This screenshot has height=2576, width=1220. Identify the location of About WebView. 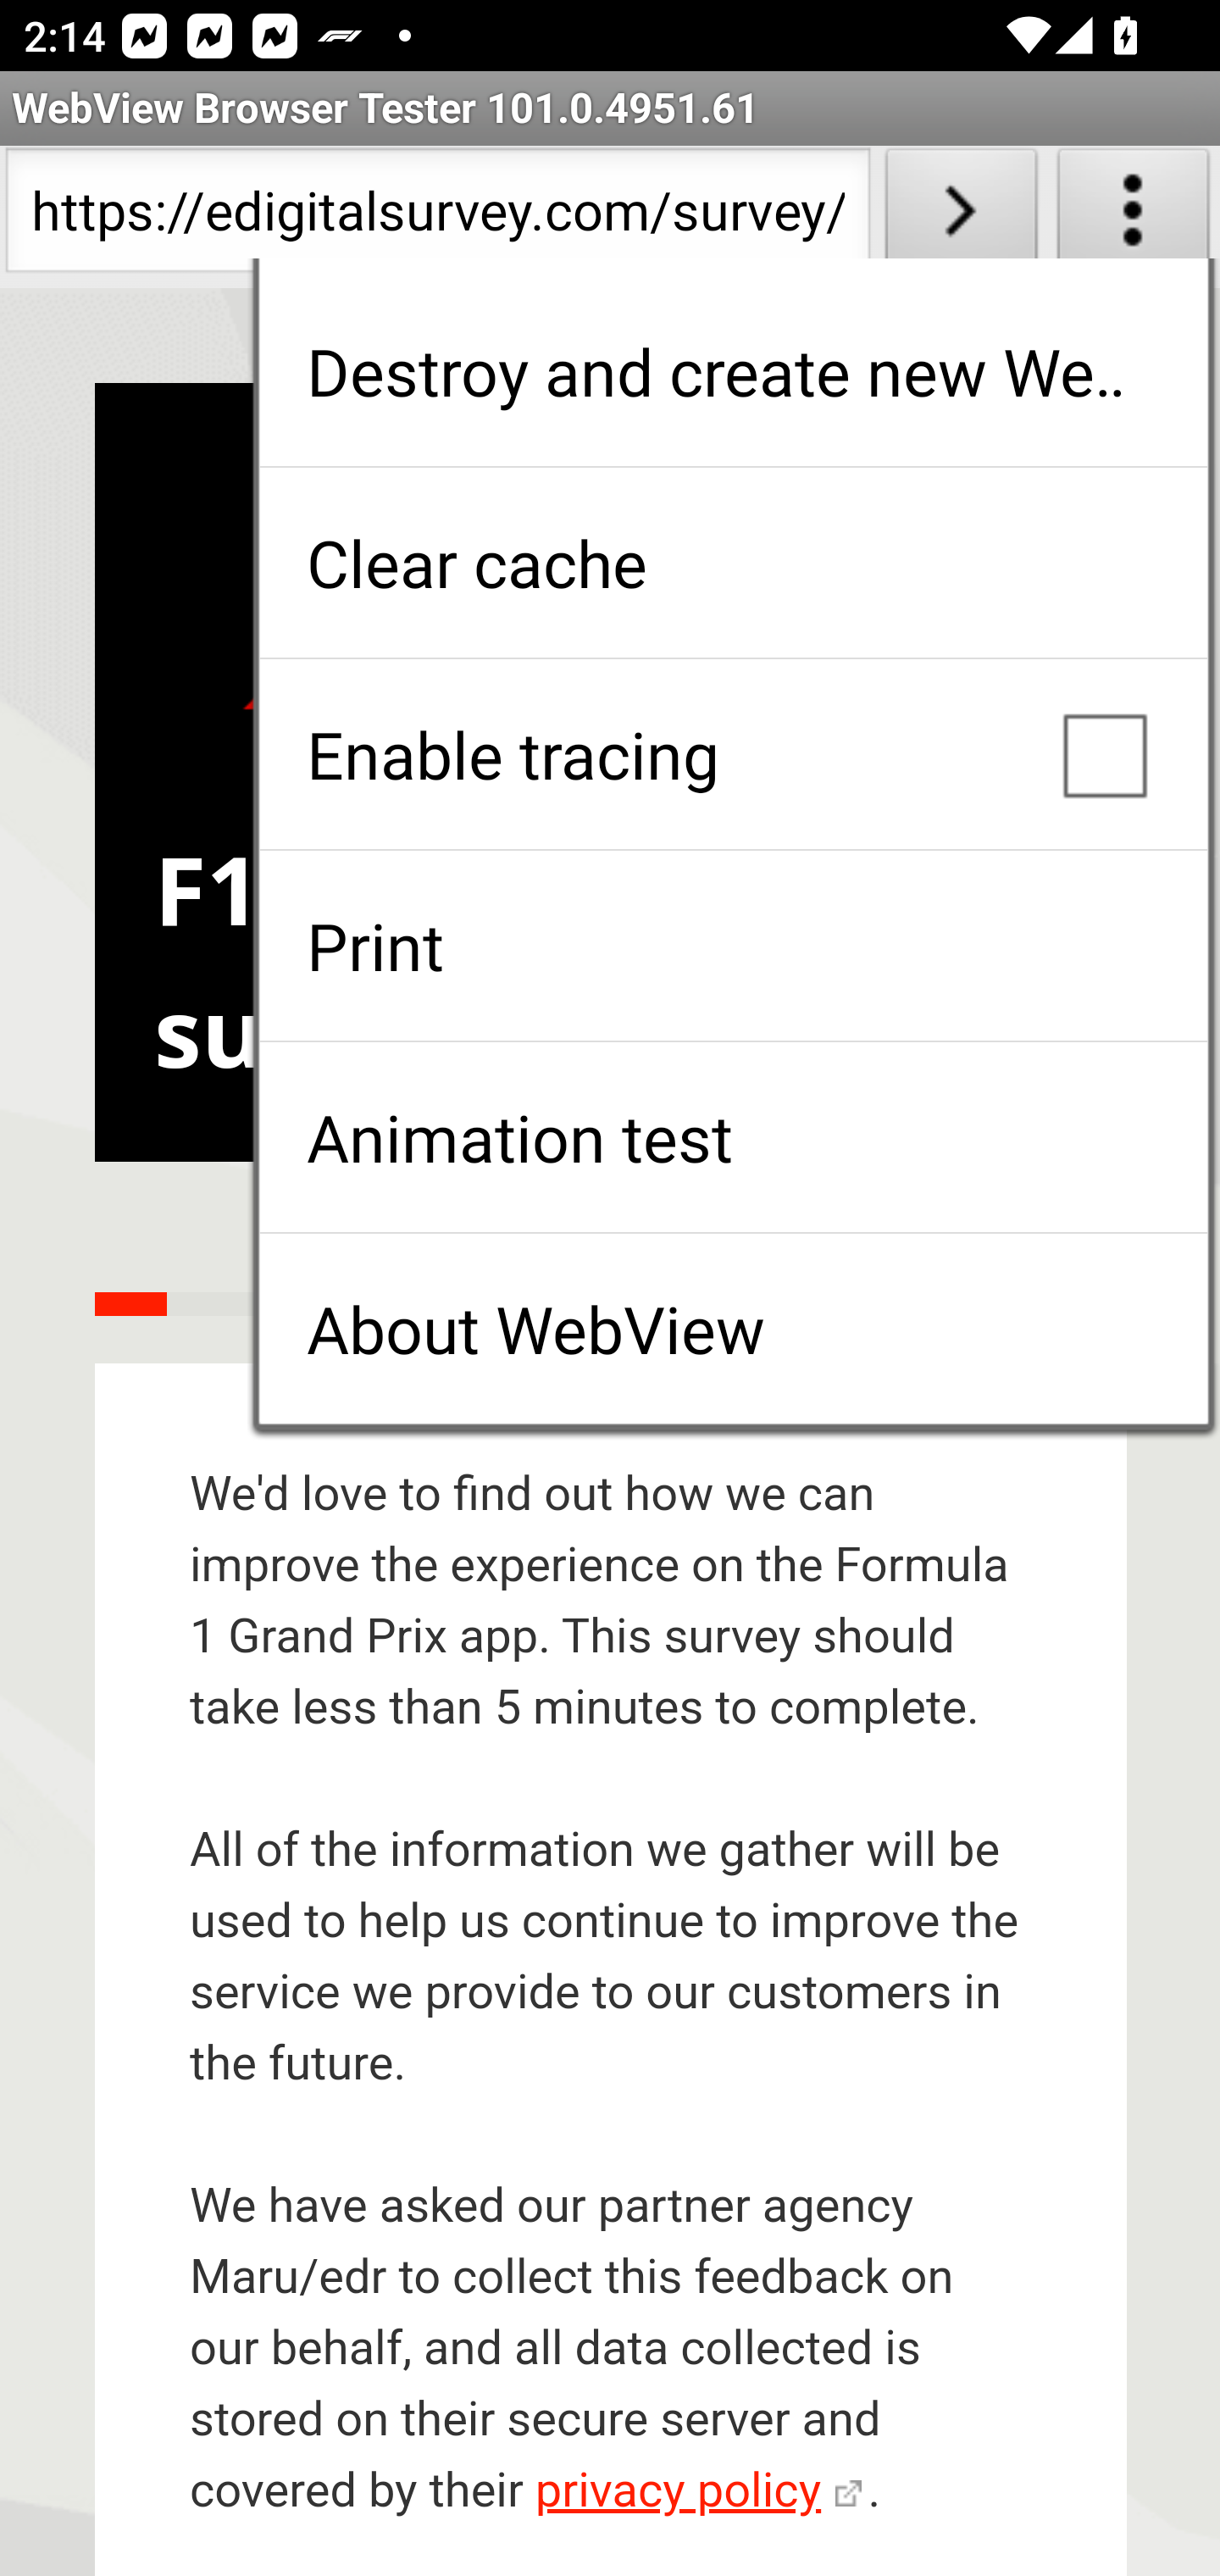
(733, 1329).